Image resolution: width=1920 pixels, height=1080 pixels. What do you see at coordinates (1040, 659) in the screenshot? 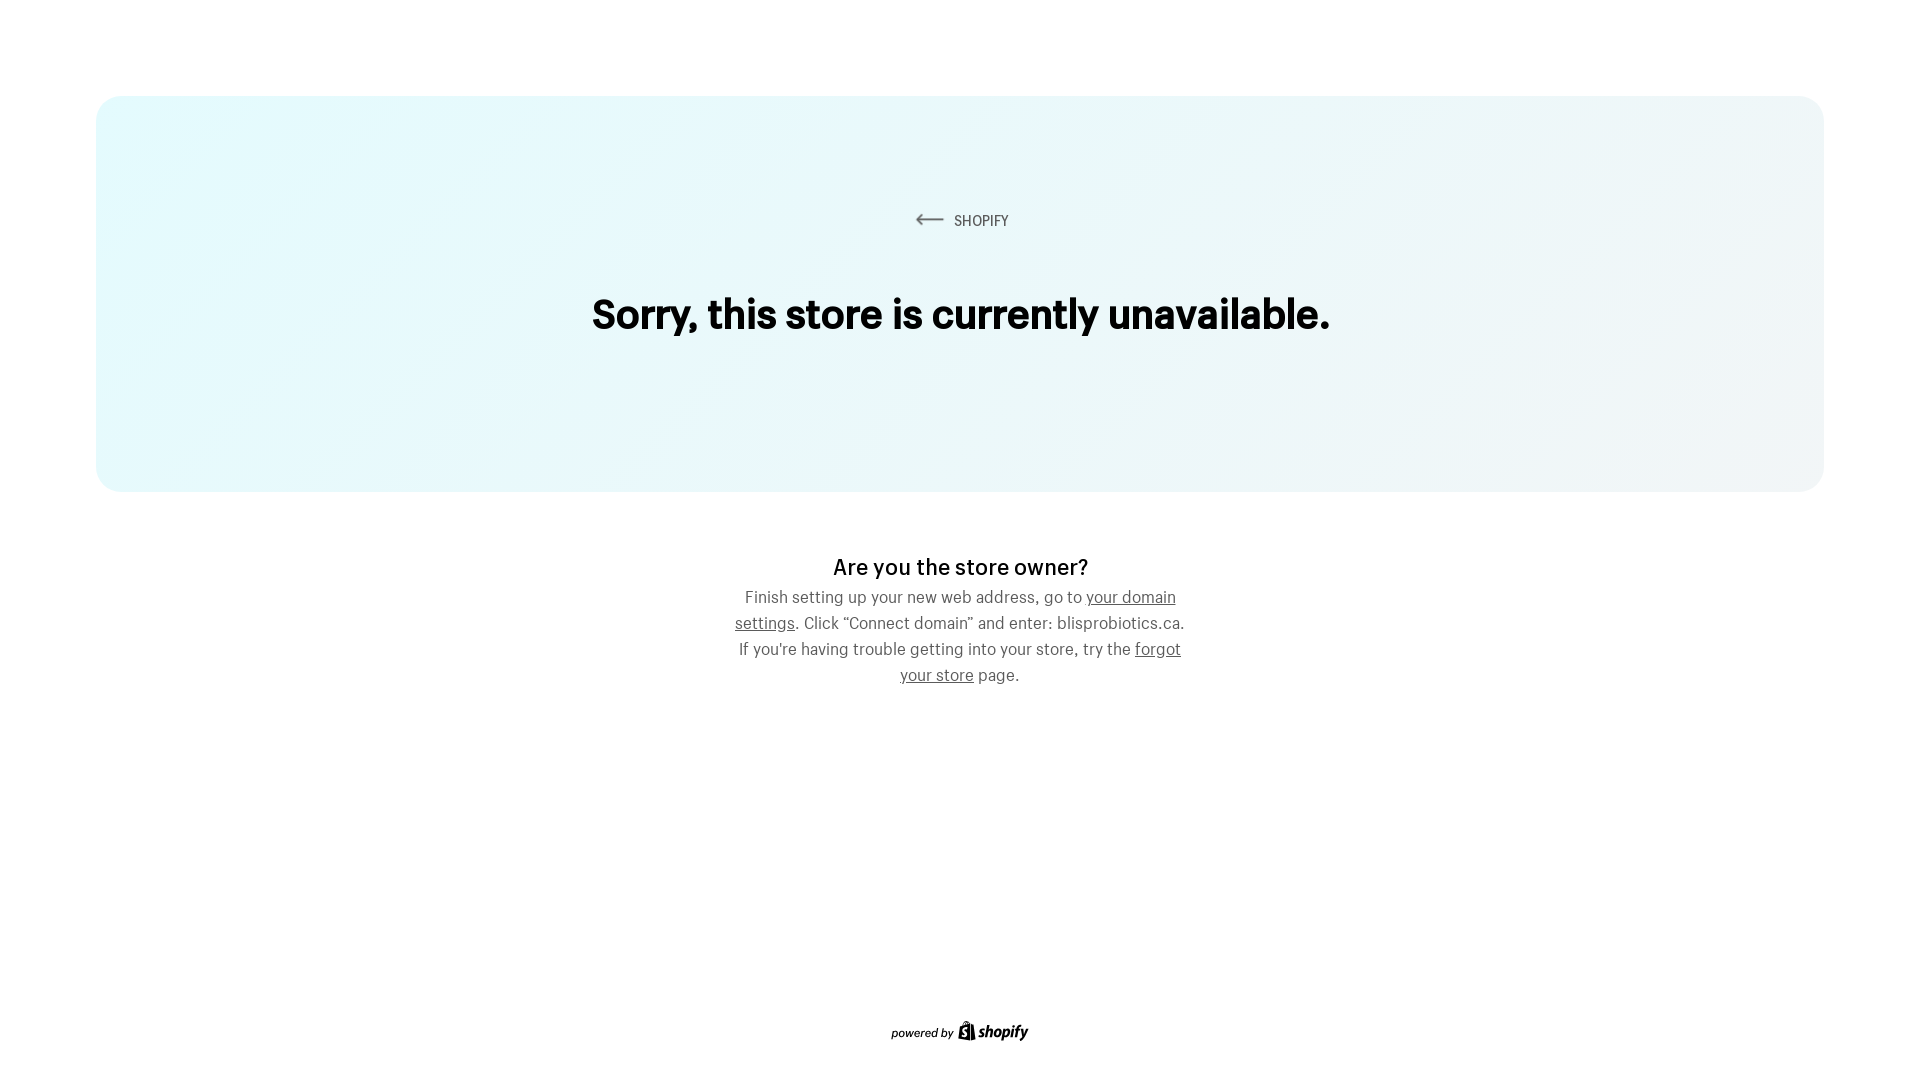
I see `forgot your store` at bounding box center [1040, 659].